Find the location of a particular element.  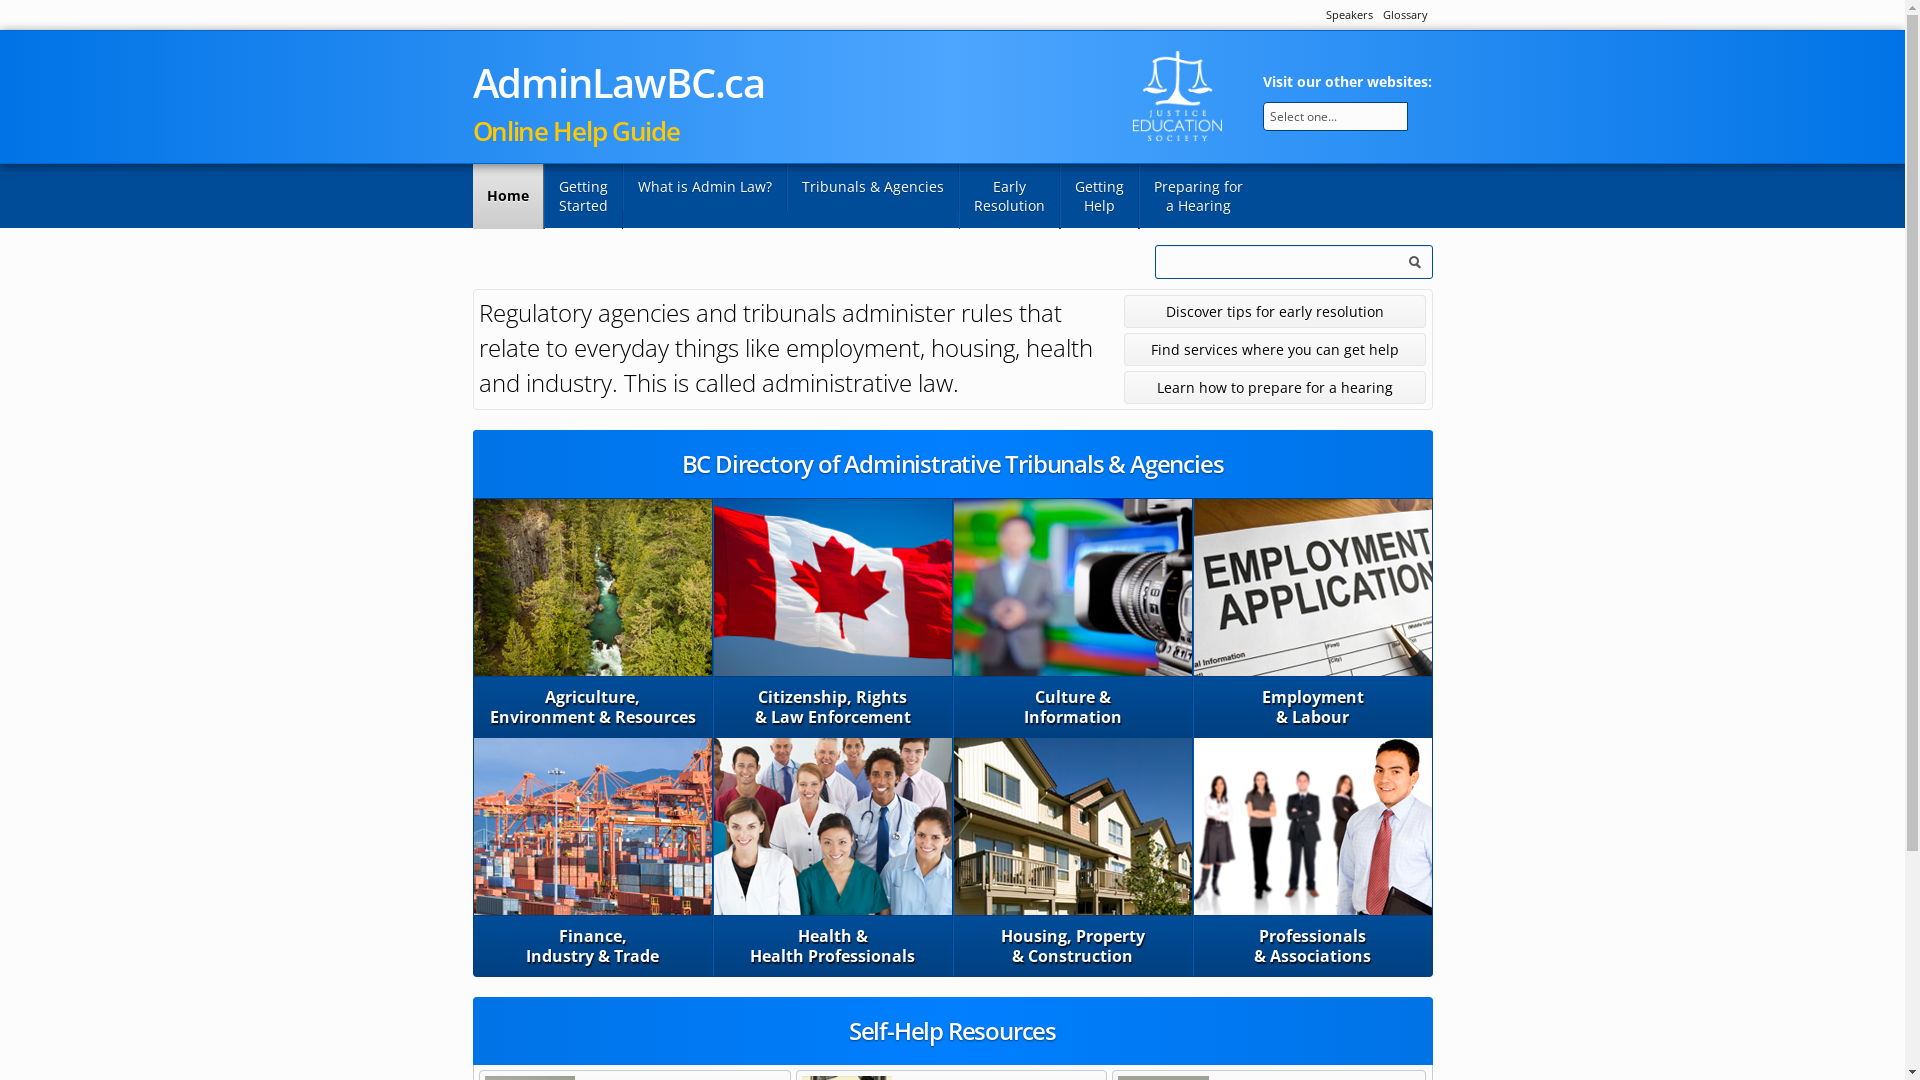

Culture &
Information is located at coordinates (1073, 618).